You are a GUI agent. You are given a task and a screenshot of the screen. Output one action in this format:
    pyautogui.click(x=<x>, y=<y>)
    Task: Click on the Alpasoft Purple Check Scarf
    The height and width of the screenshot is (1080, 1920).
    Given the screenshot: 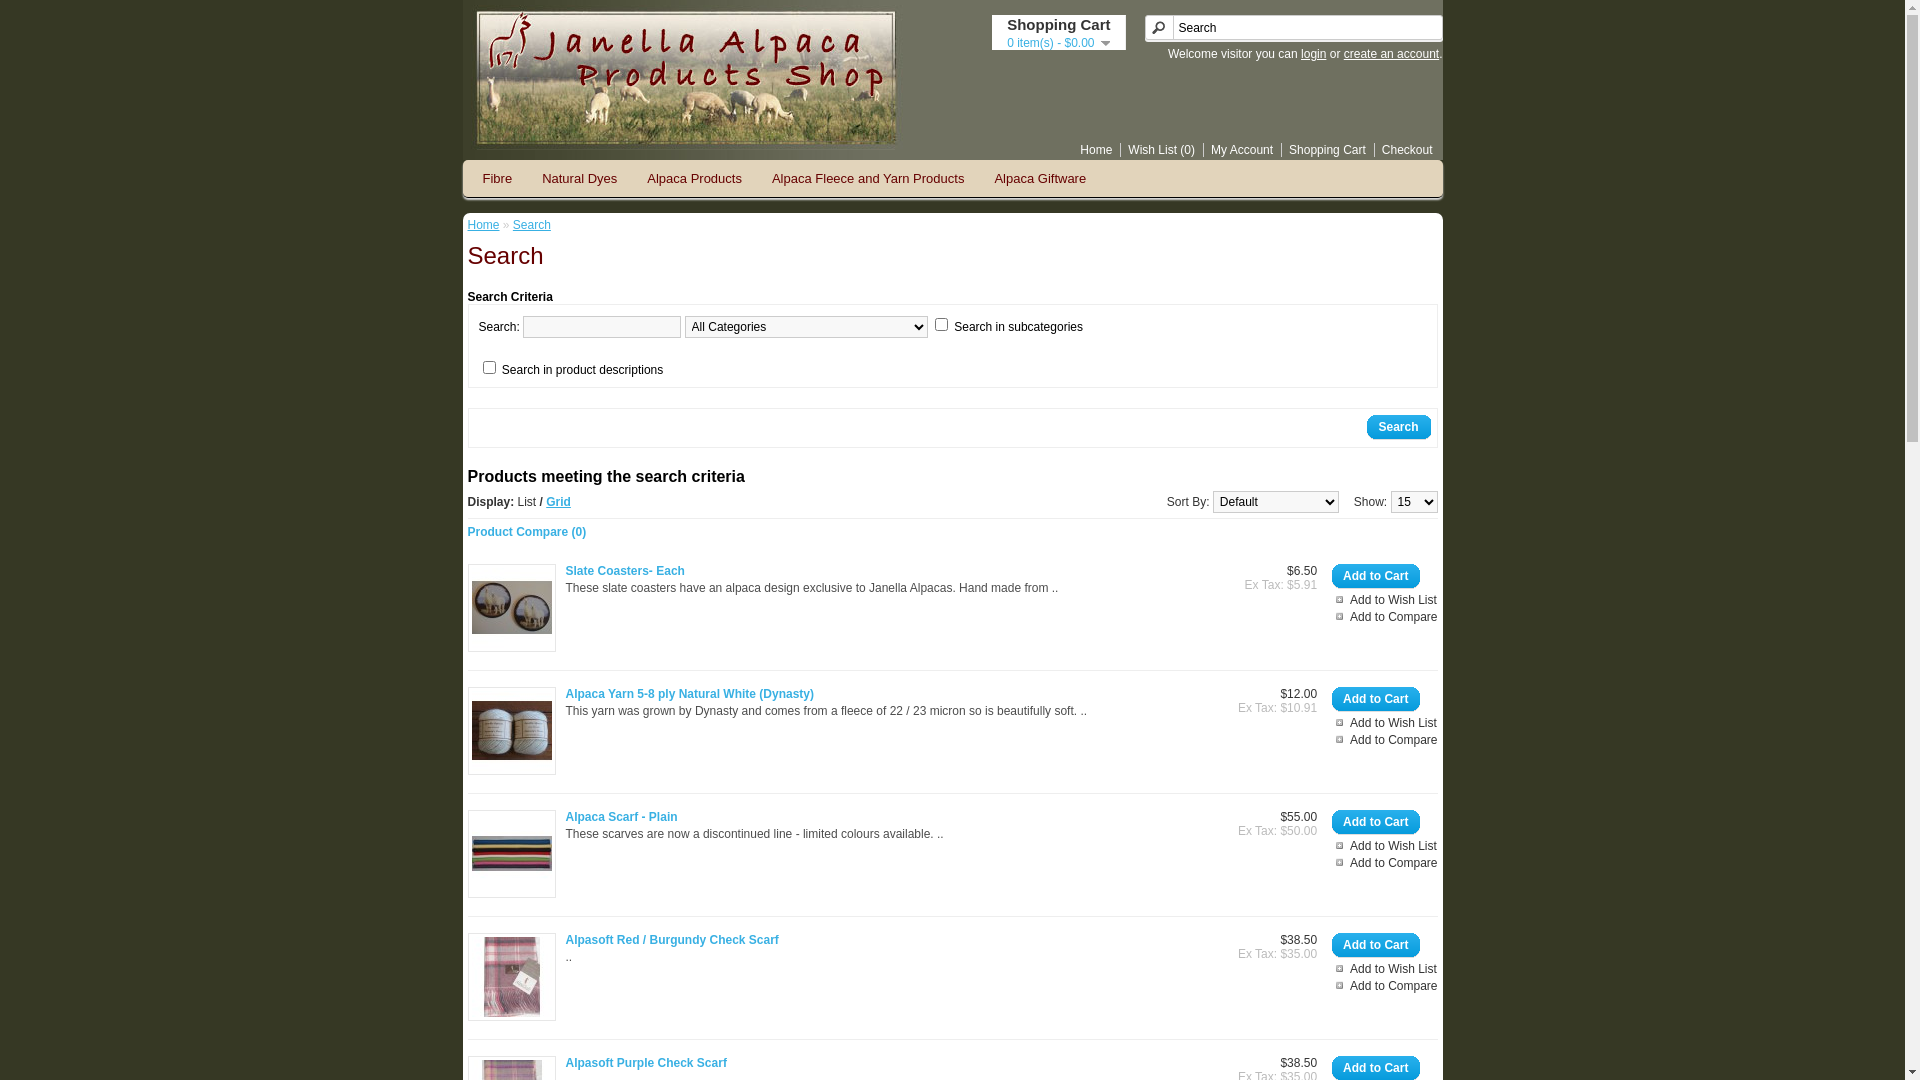 What is the action you would take?
    pyautogui.click(x=646, y=1063)
    